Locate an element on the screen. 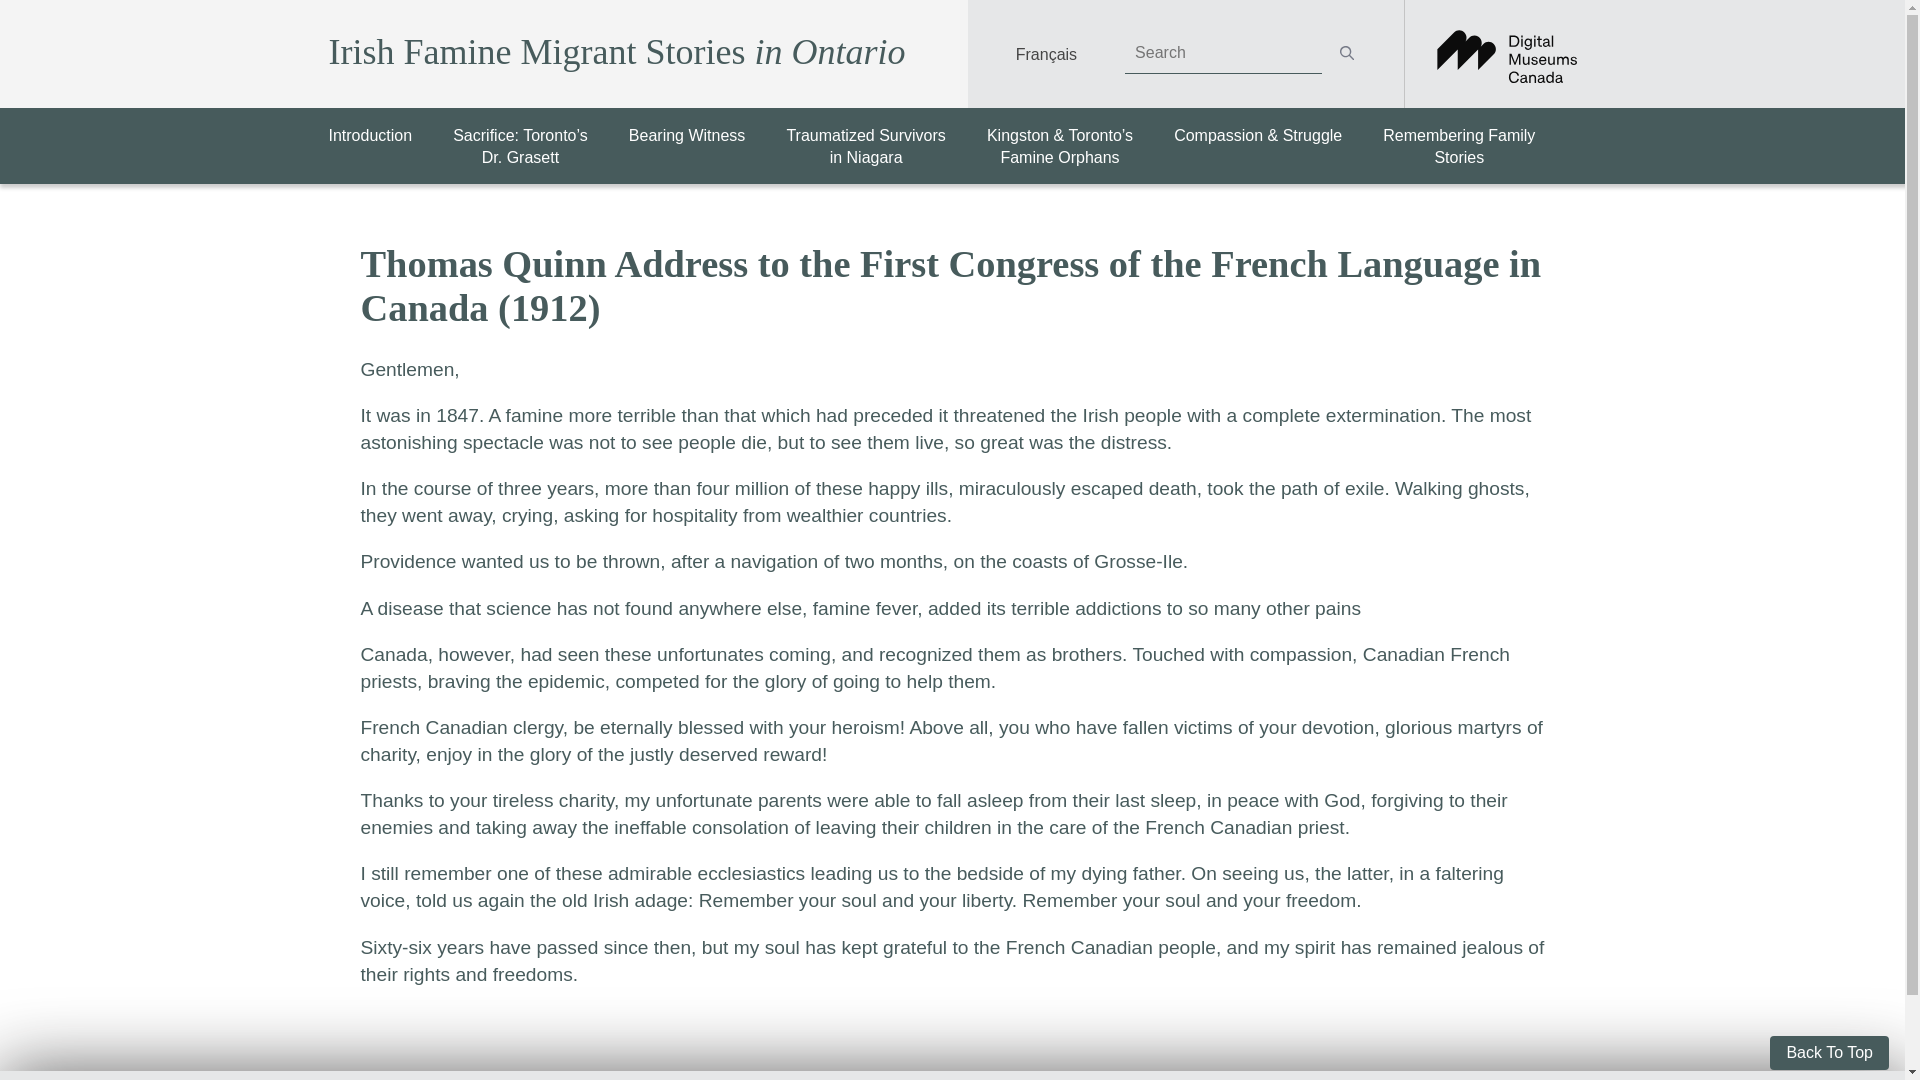 The width and height of the screenshot is (1920, 1080). Home is located at coordinates (1830, 1052).